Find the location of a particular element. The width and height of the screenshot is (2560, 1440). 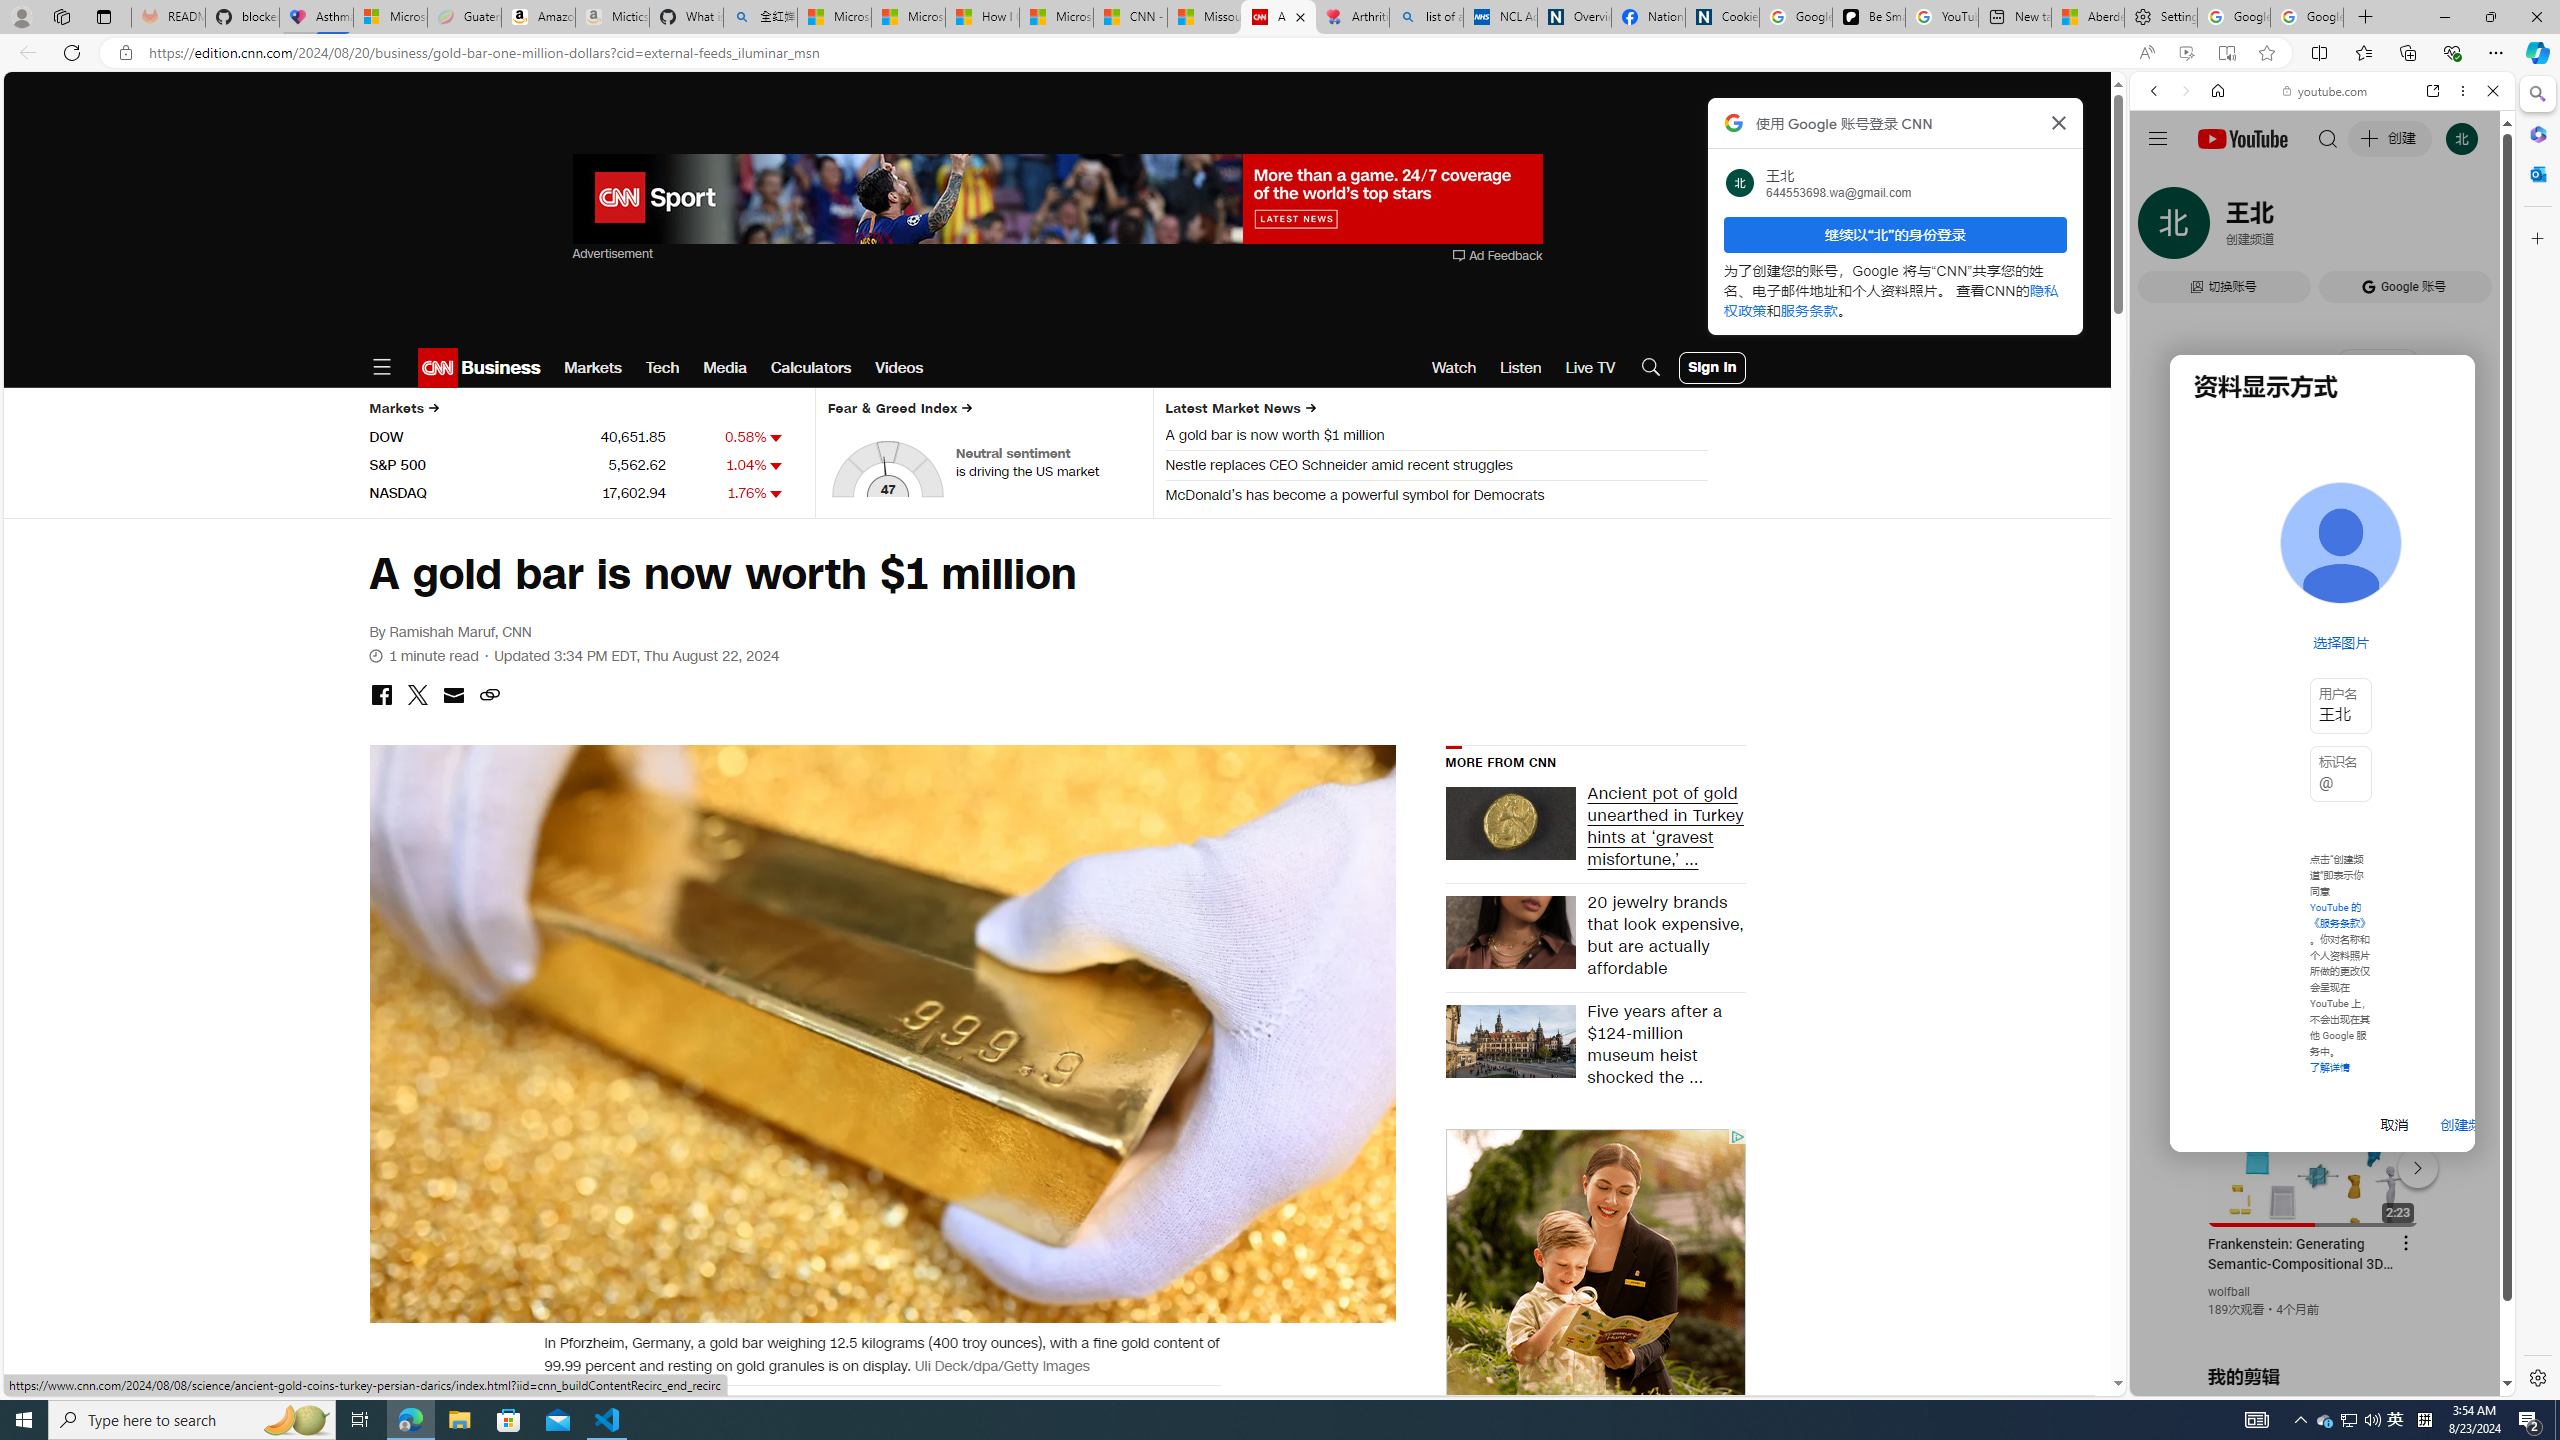

Nestle replaces CEO Schneider amid recent struggles is located at coordinates (1436, 468).